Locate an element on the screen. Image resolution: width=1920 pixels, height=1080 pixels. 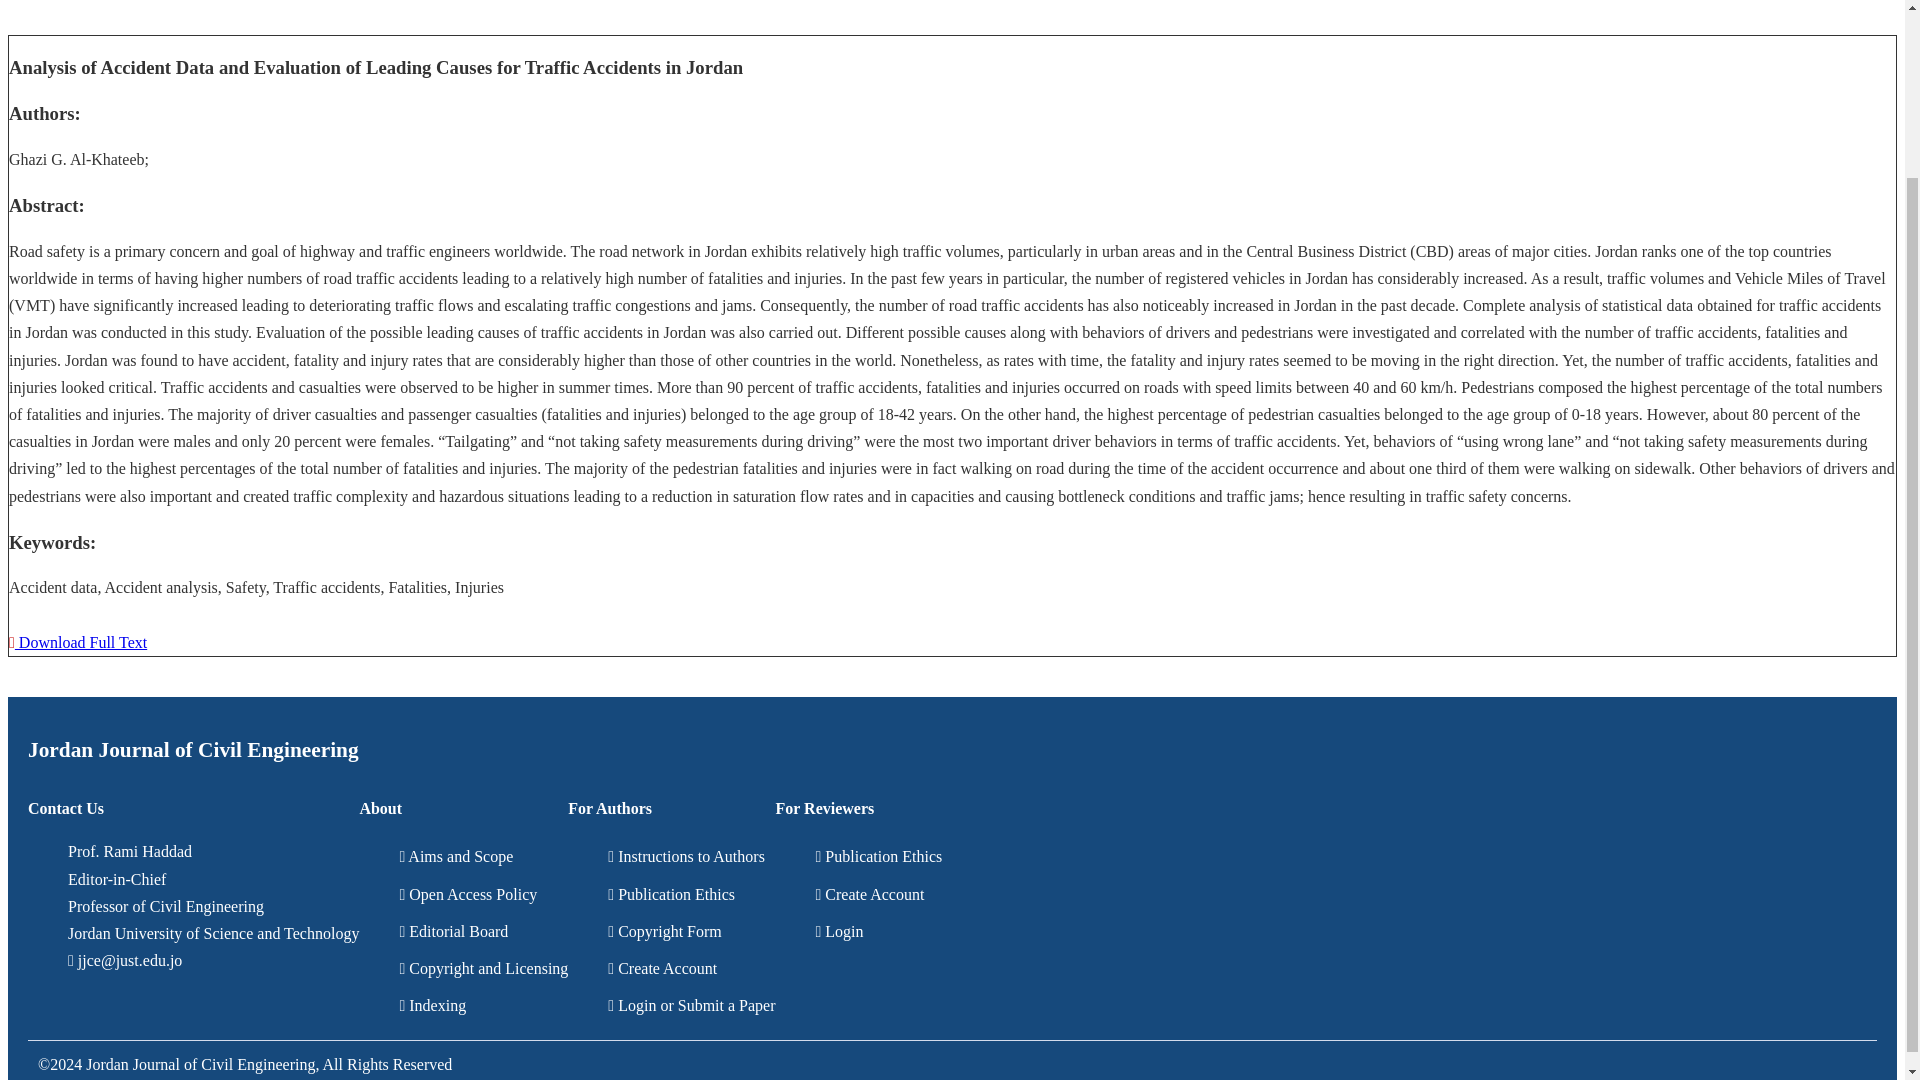
 Create Account is located at coordinates (662, 968).